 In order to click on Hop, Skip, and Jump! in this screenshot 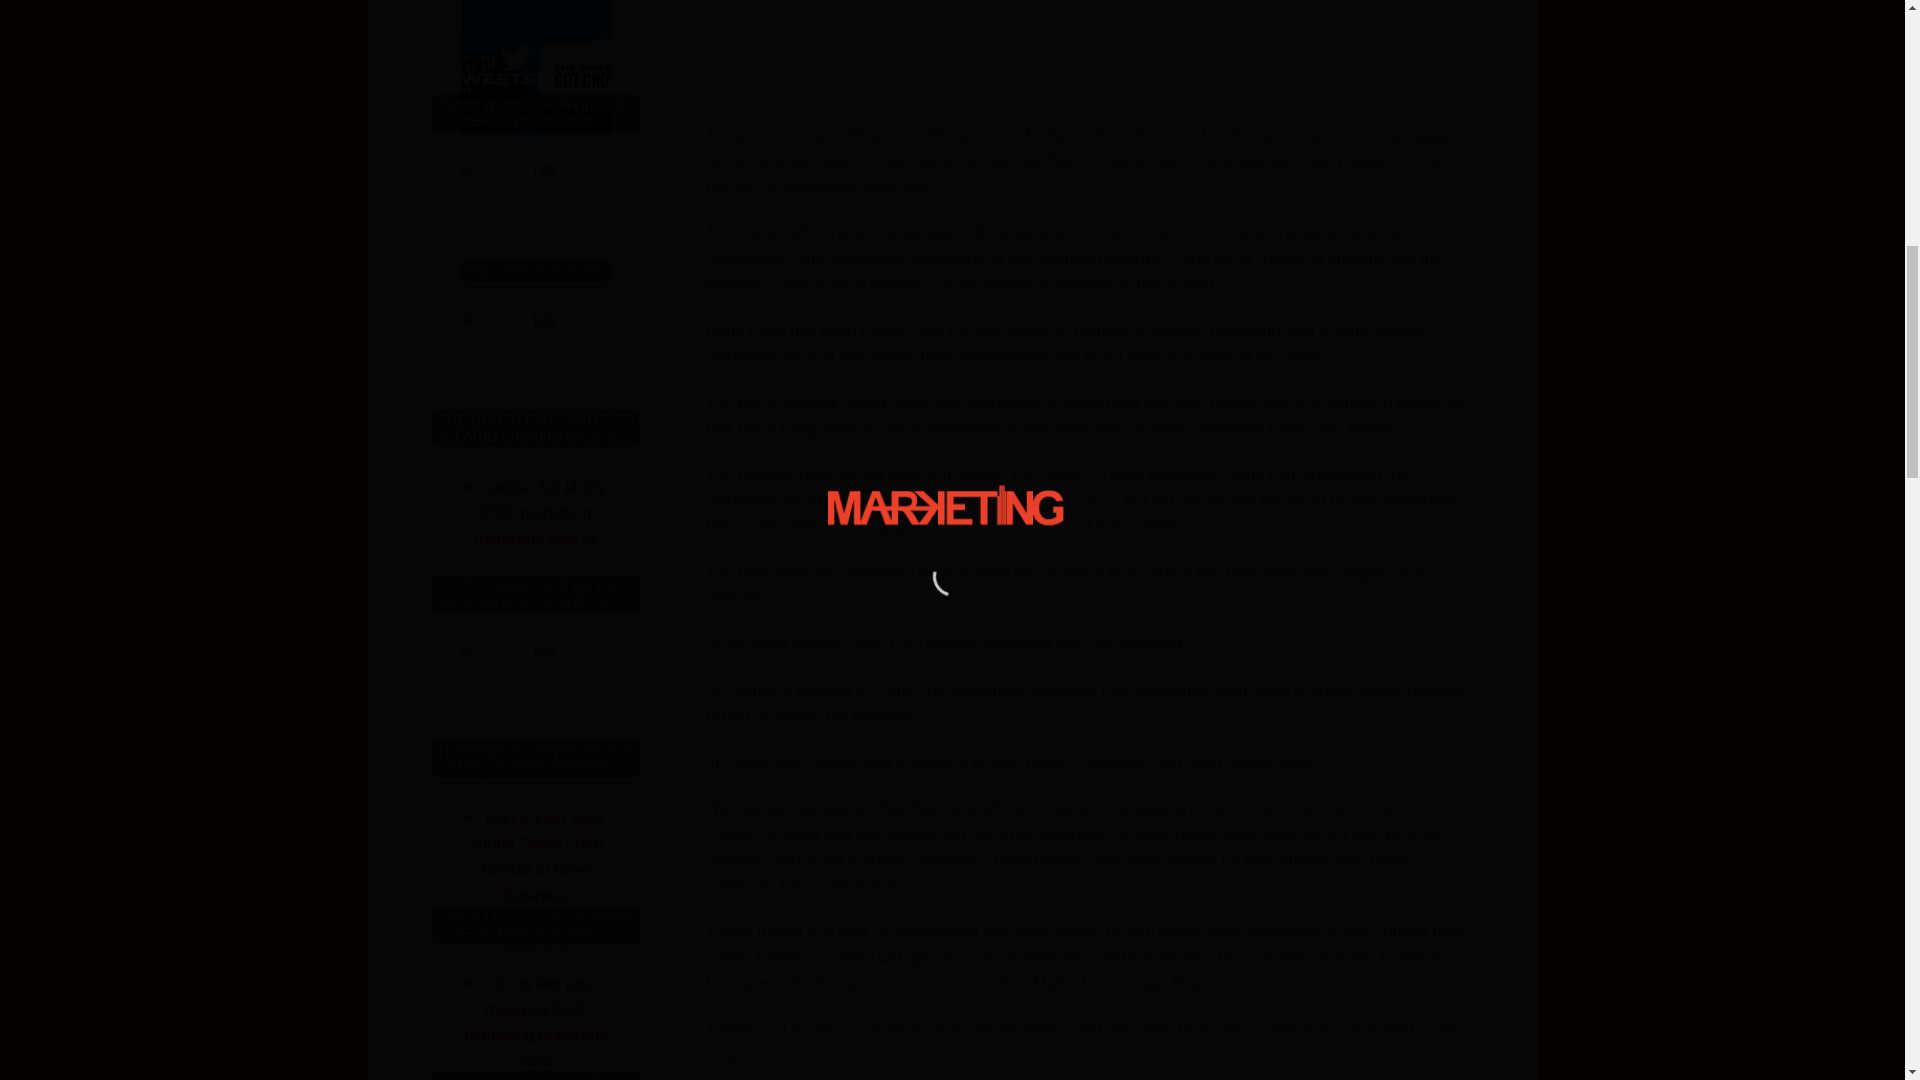, I will do `click(535, 234)`.